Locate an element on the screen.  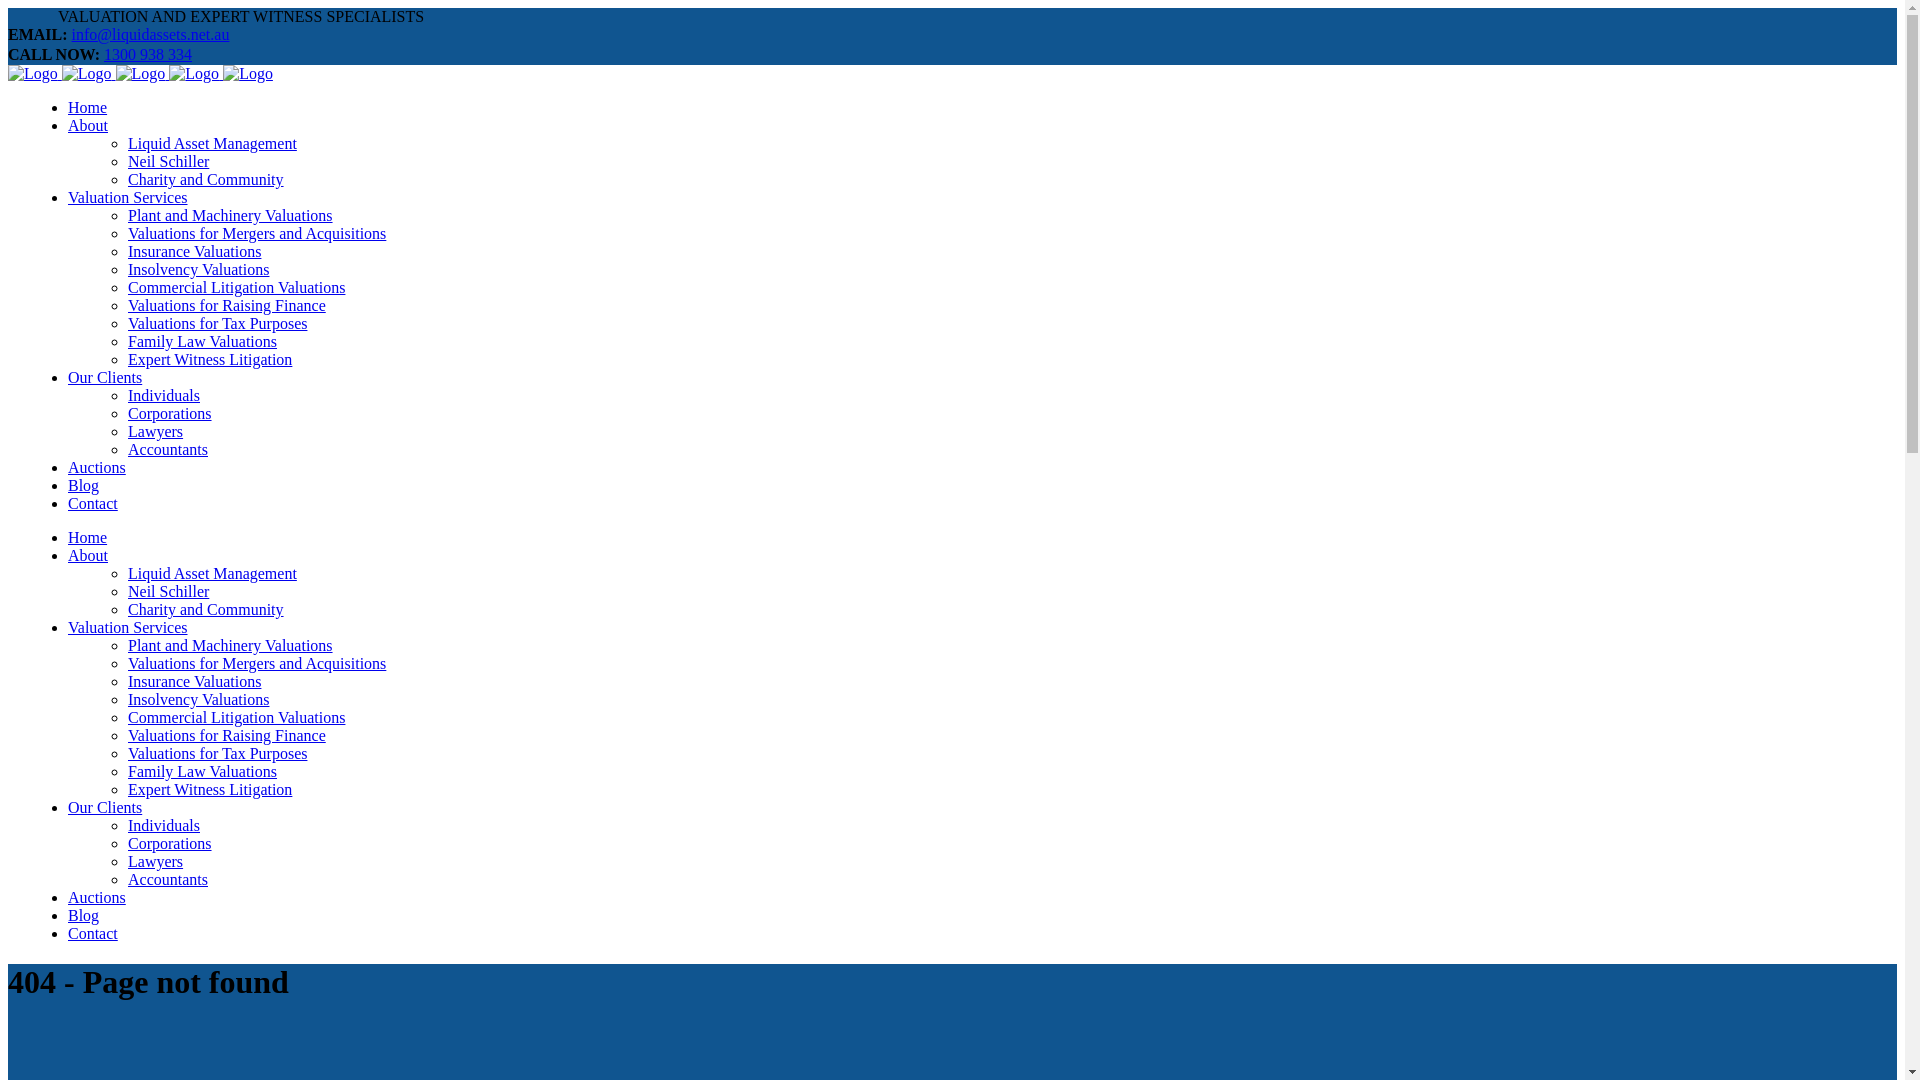
Lawyers is located at coordinates (156, 432).